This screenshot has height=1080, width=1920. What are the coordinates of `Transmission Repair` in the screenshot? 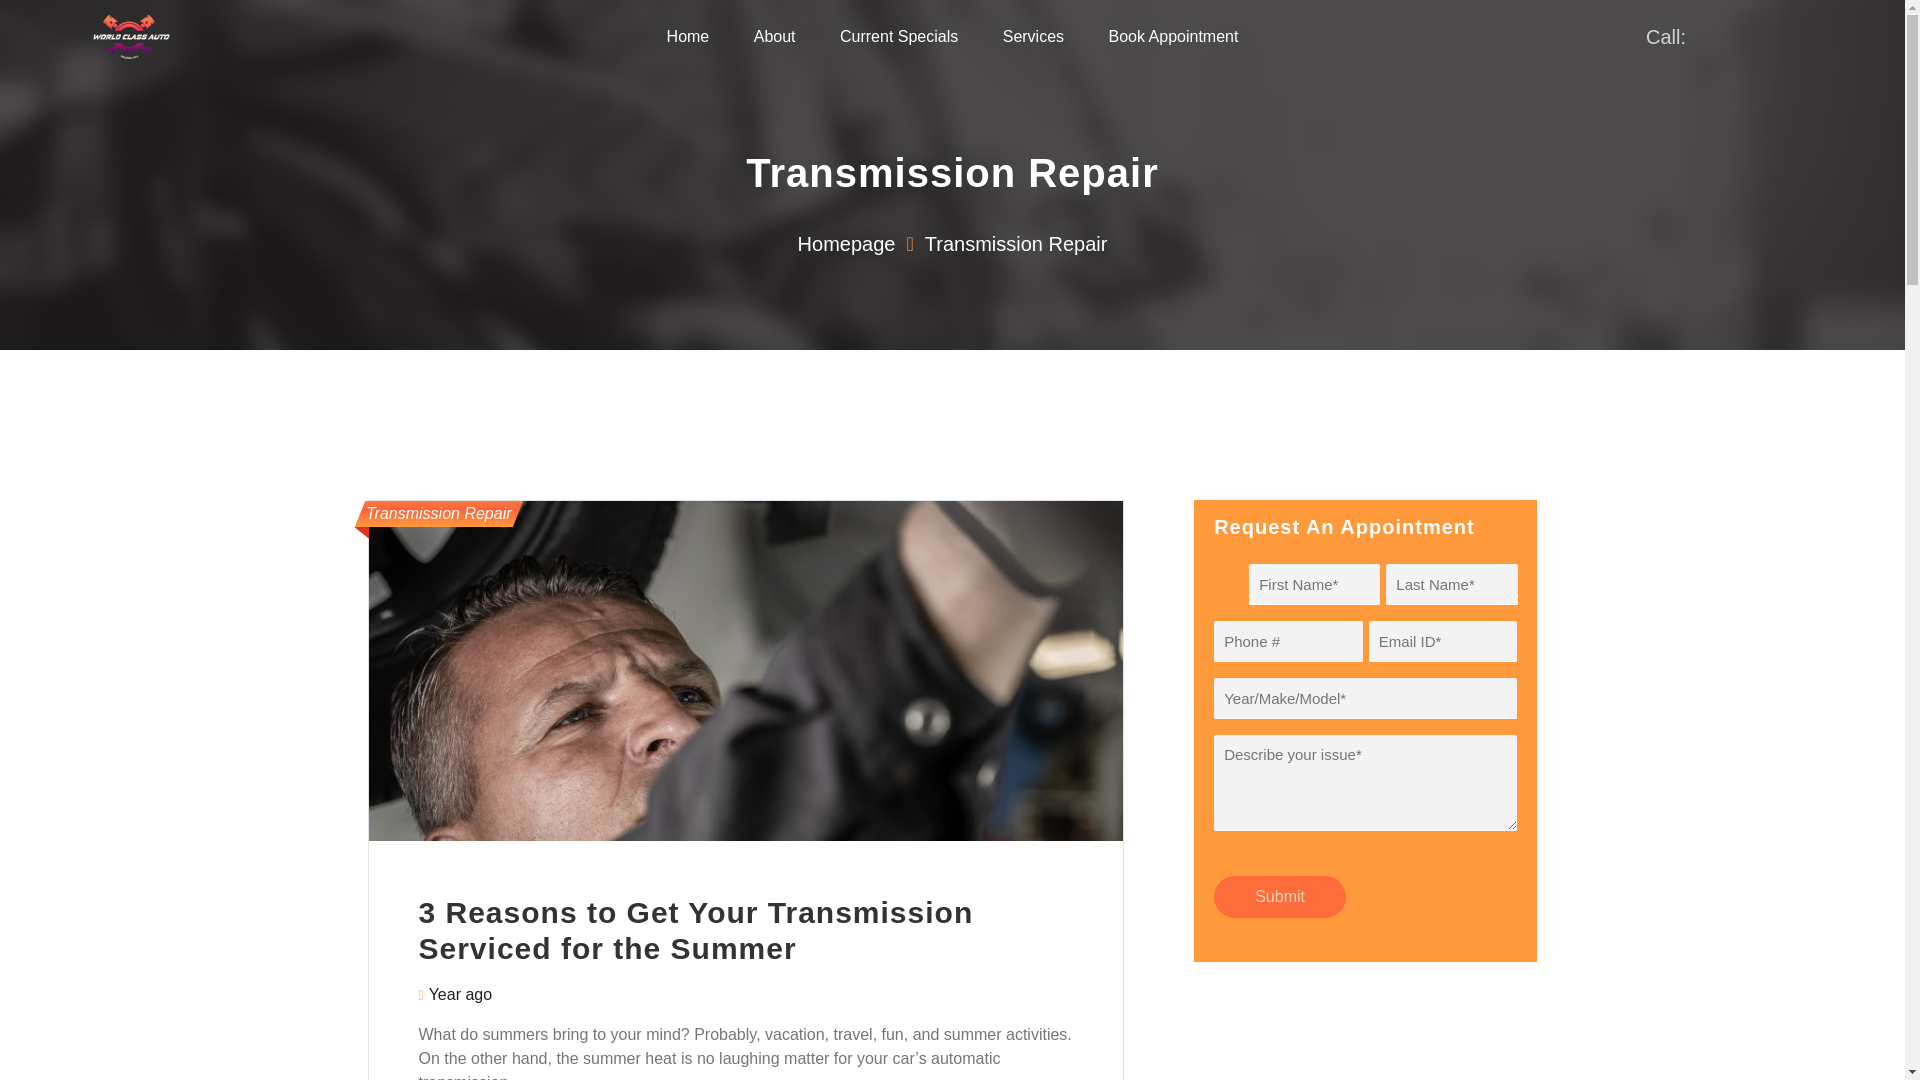 It's located at (439, 514).